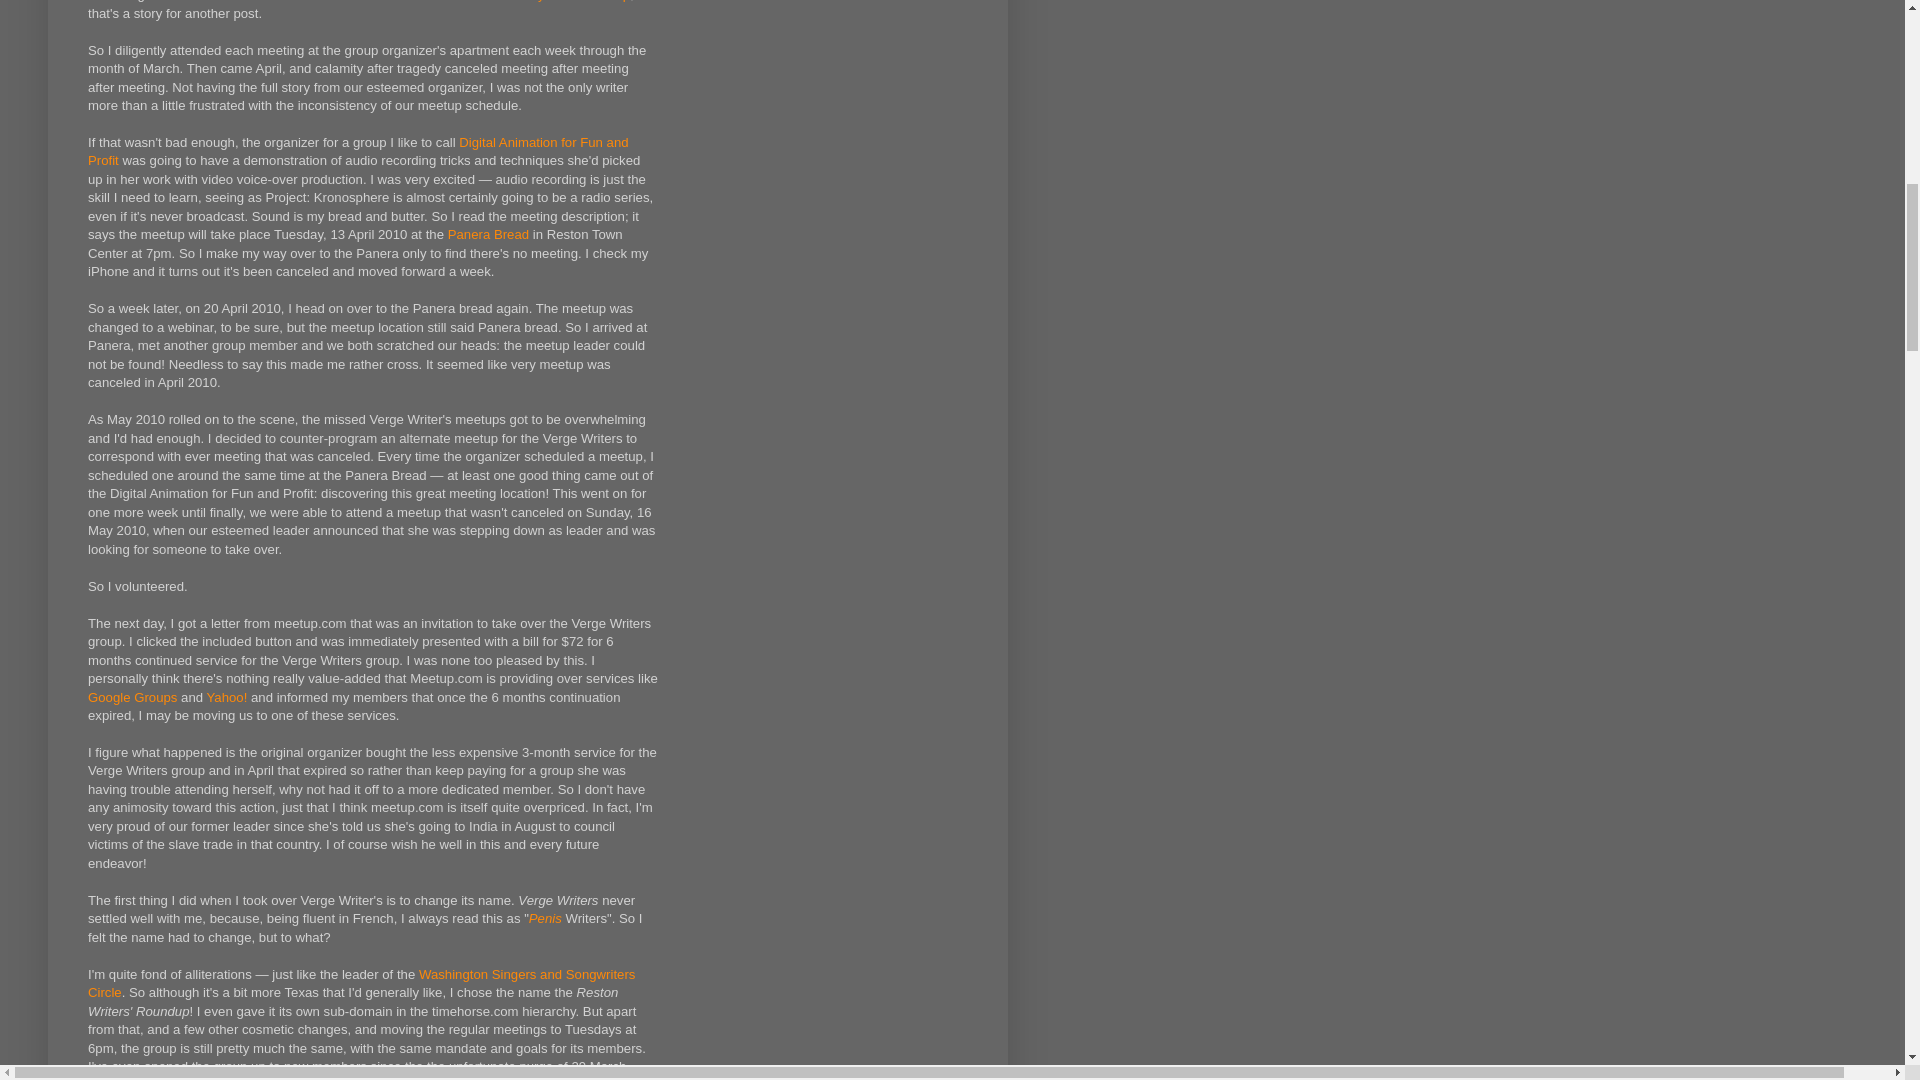  What do you see at coordinates (488, 234) in the screenshot?
I see `Panera Bread` at bounding box center [488, 234].